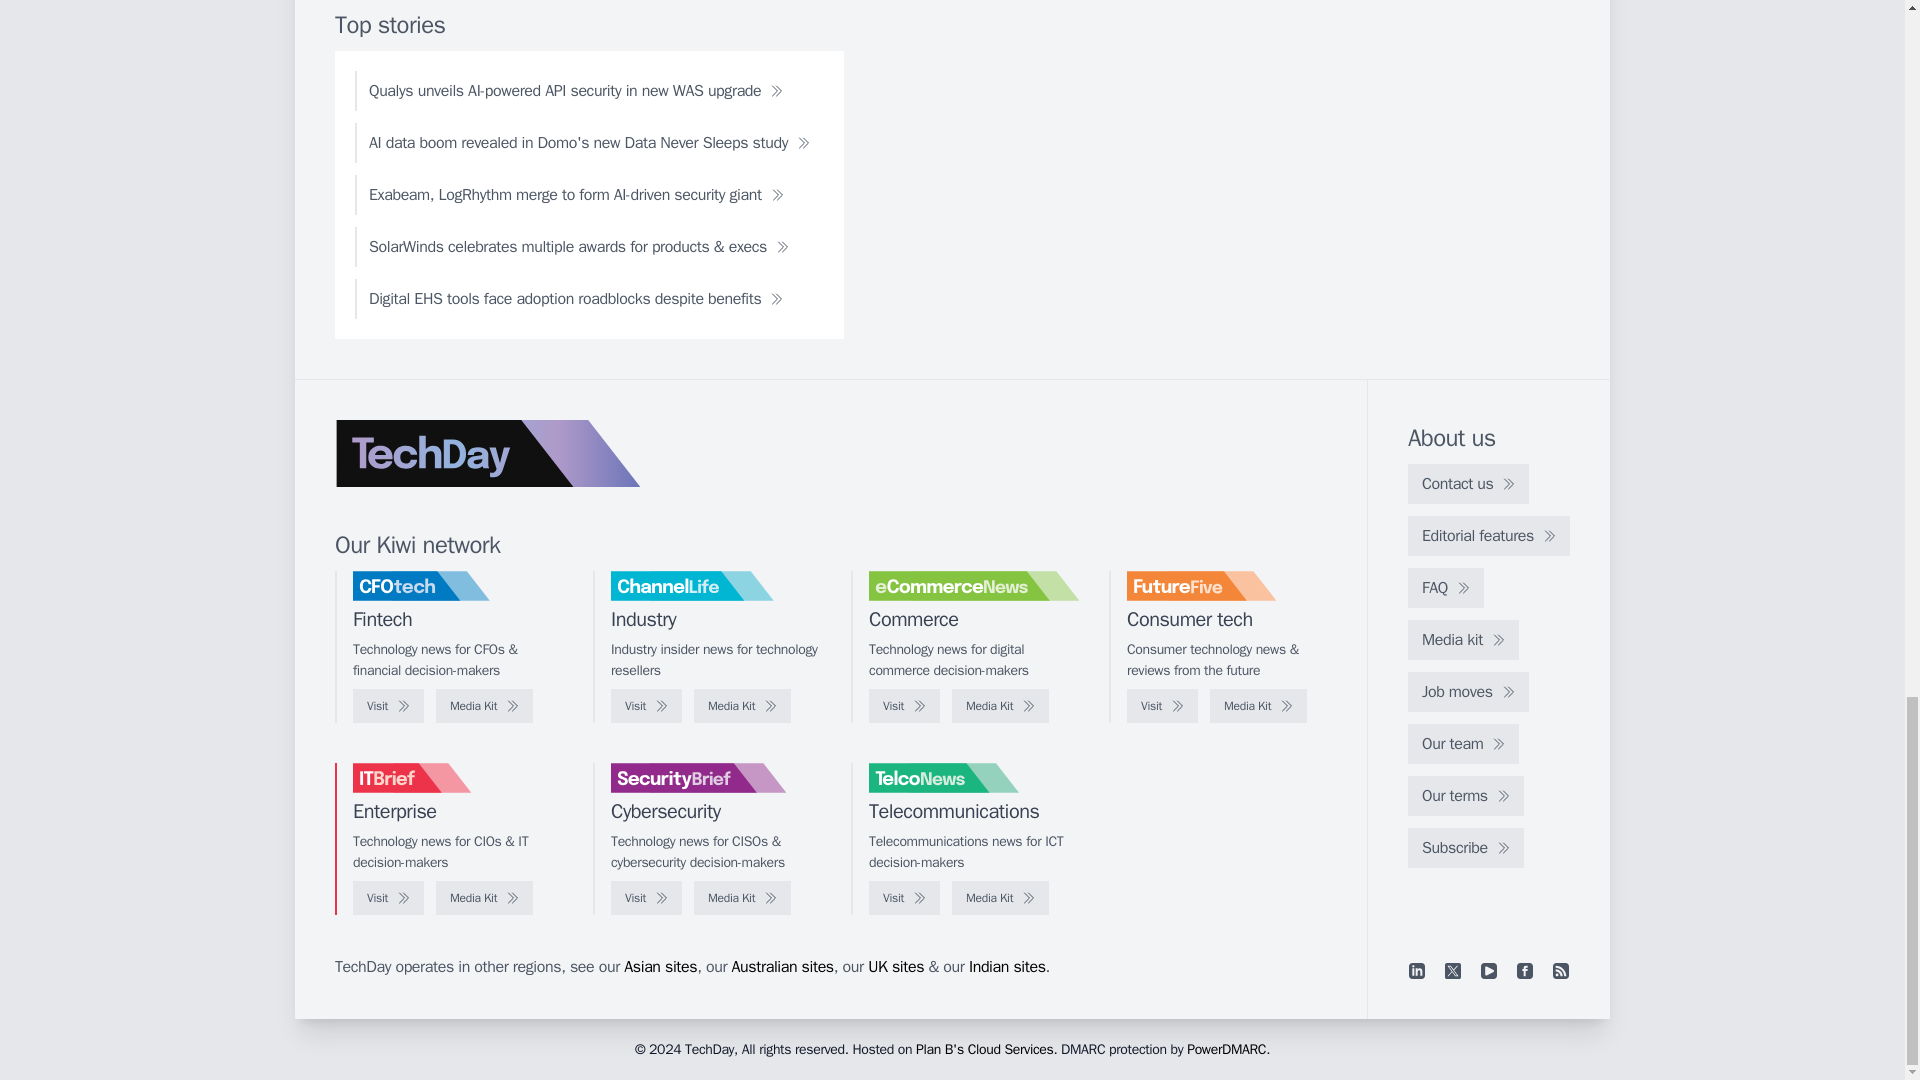 The width and height of the screenshot is (1920, 1080). Describe the element at coordinates (576, 298) in the screenshot. I see `Digital EHS tools face adoption roadblocks despite benefits` at that location.